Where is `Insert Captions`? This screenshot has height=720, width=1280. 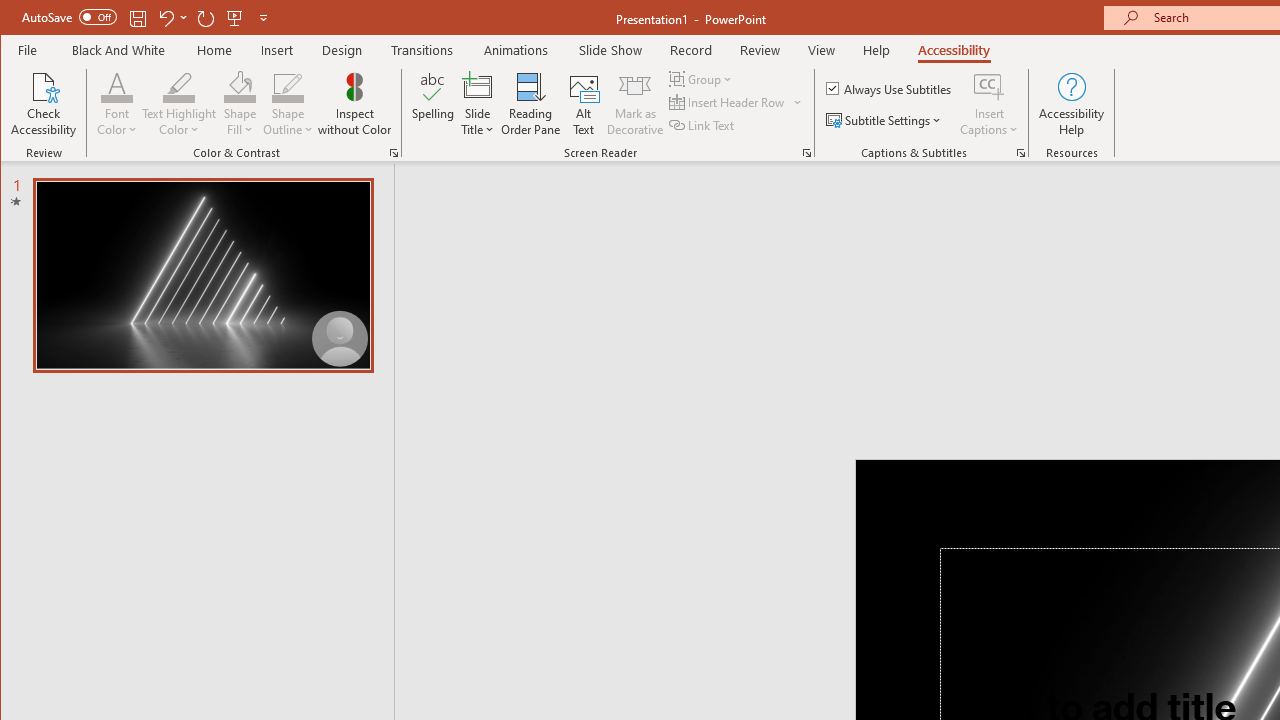 Insert Captions is located at coordinates (989, 104).